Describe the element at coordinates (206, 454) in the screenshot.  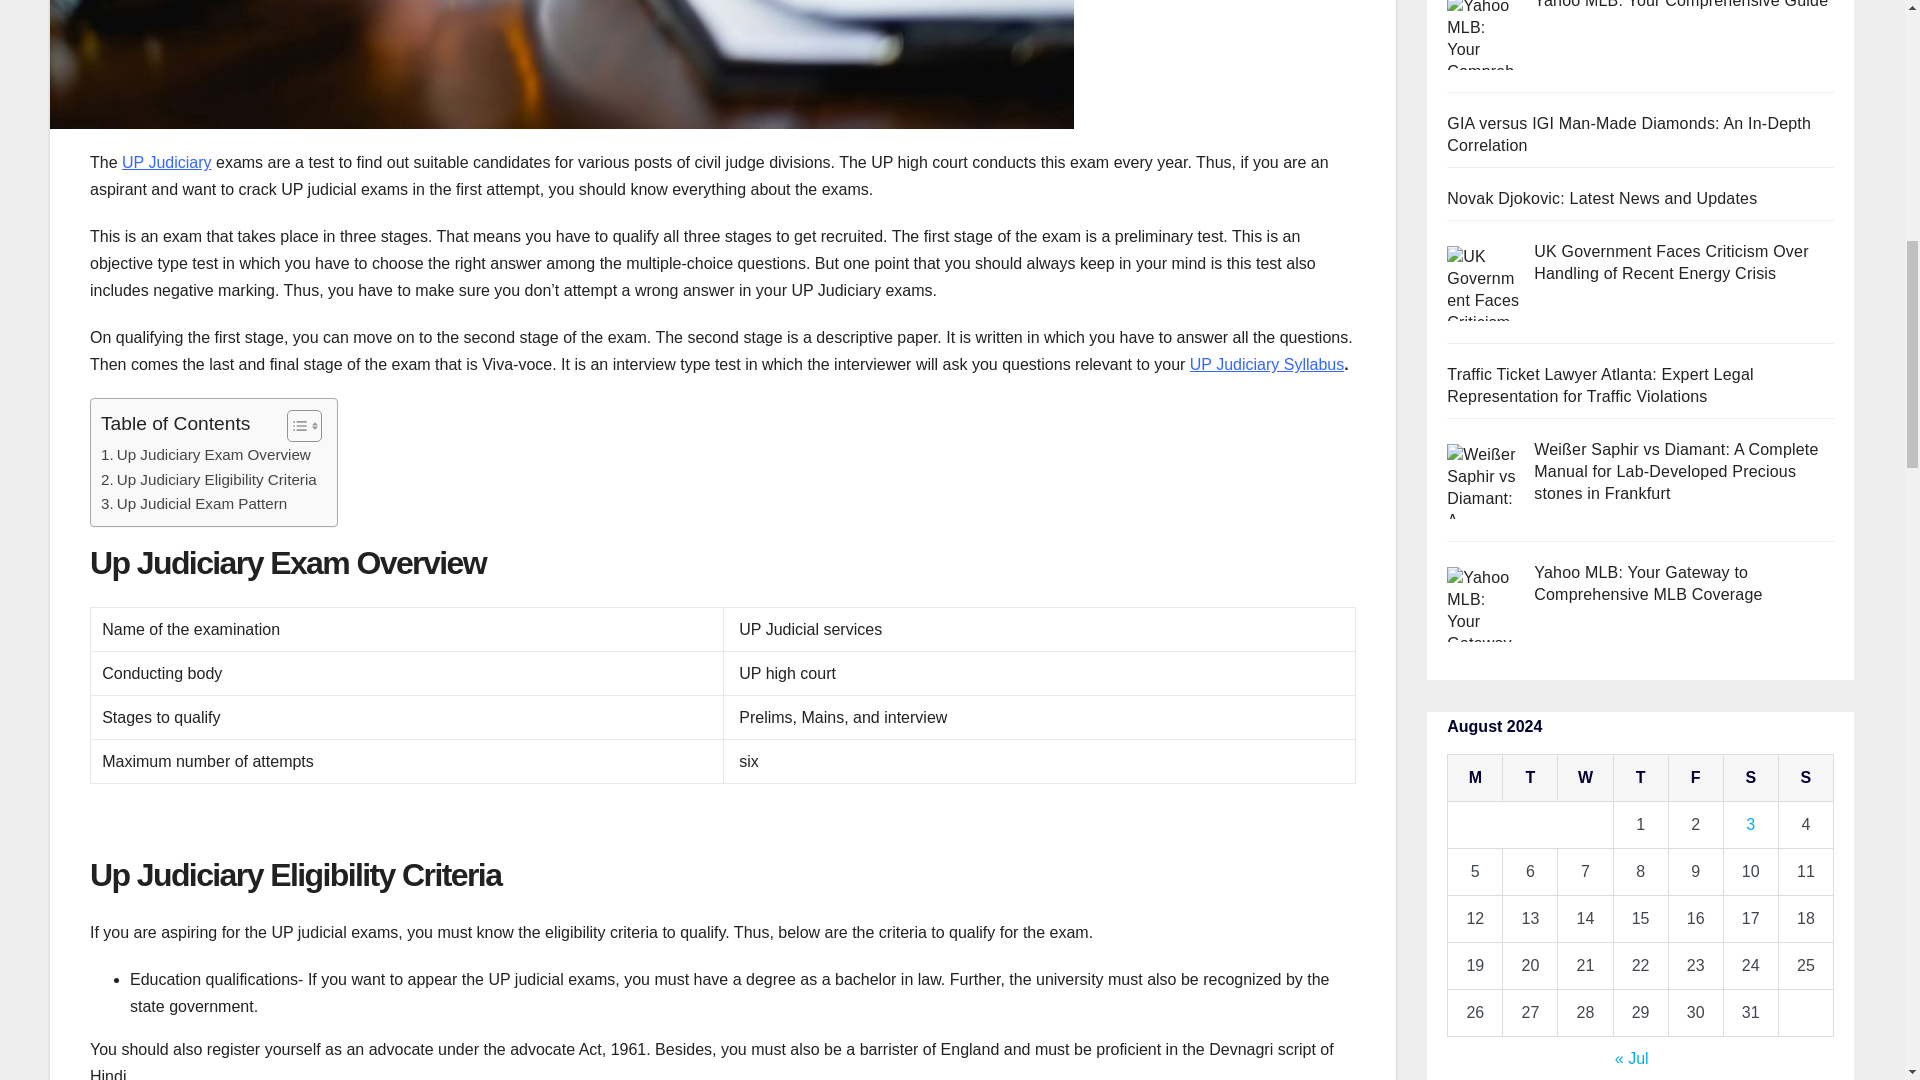
I see `Up Judiciary Exam Overview` at that location.